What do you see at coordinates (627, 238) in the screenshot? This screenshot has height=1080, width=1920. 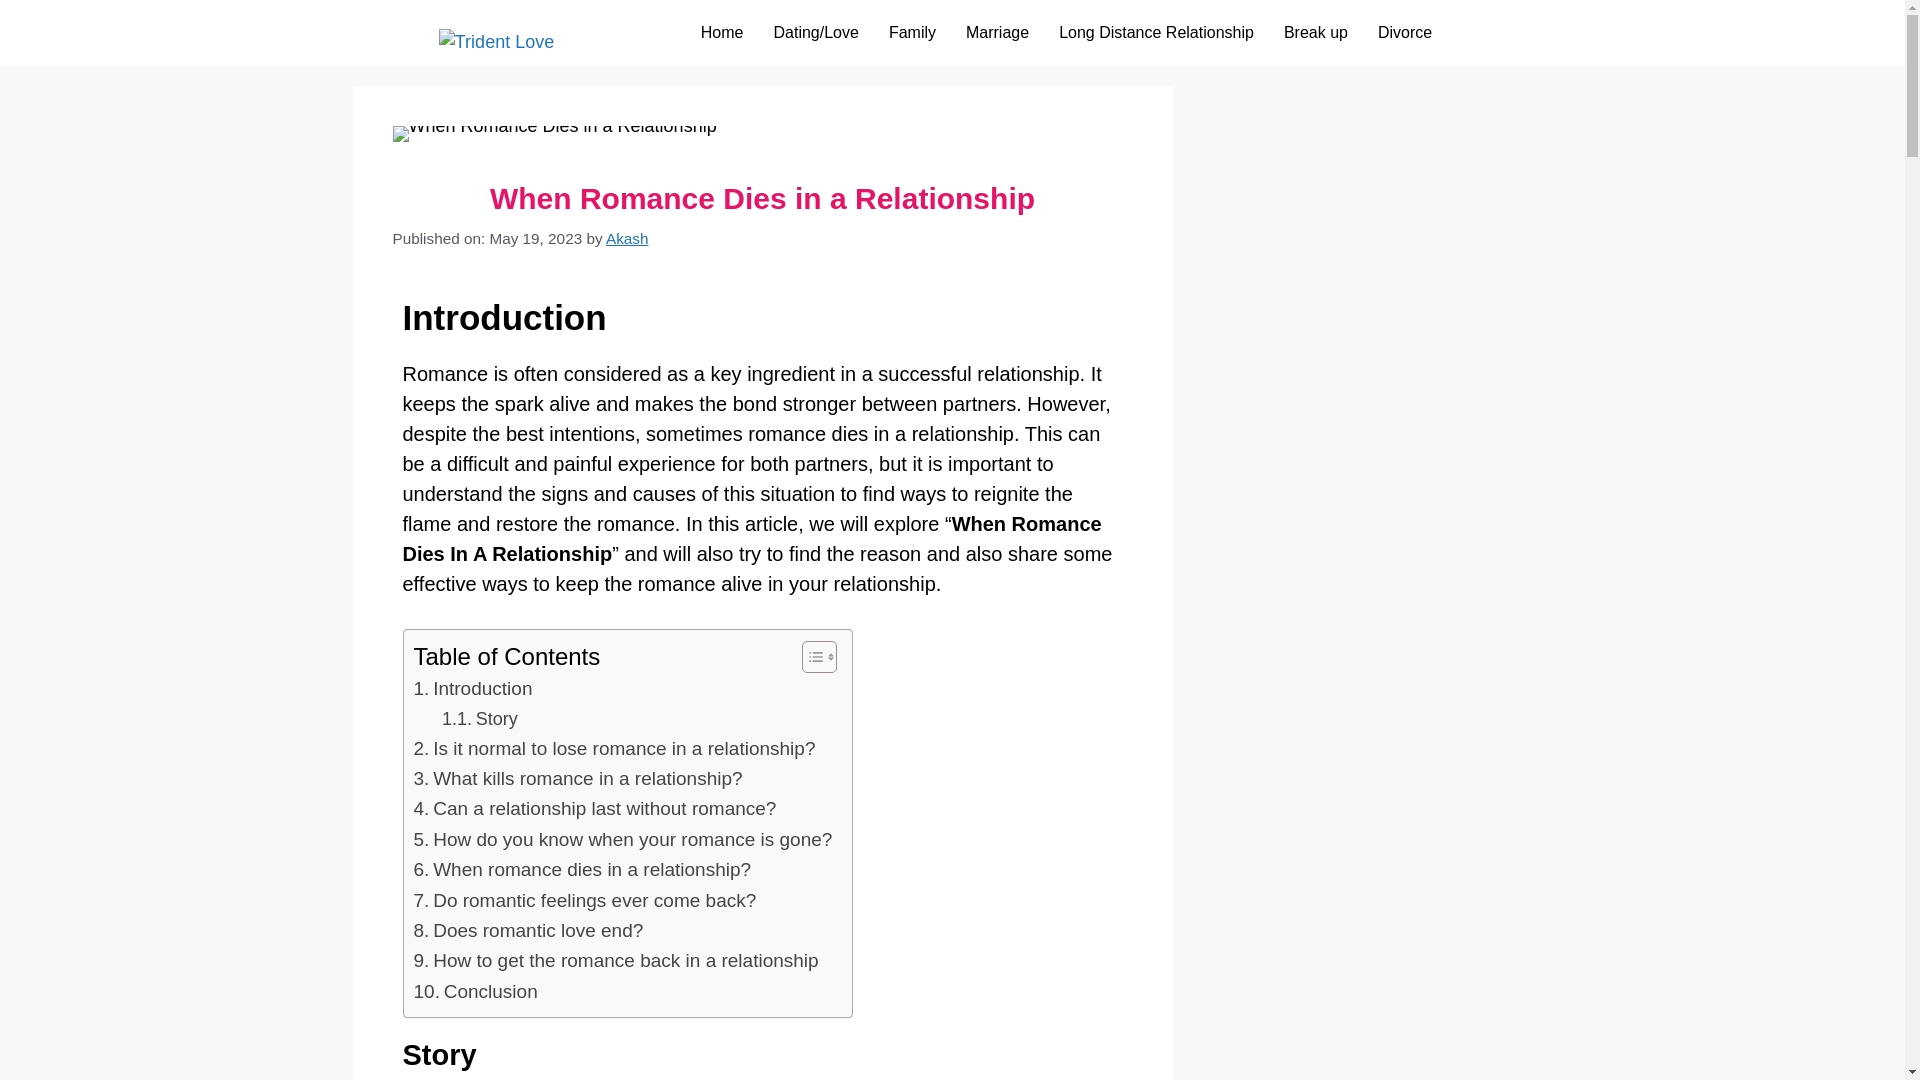 I see `View all posts by Akash` at bounding box center [627, 238].